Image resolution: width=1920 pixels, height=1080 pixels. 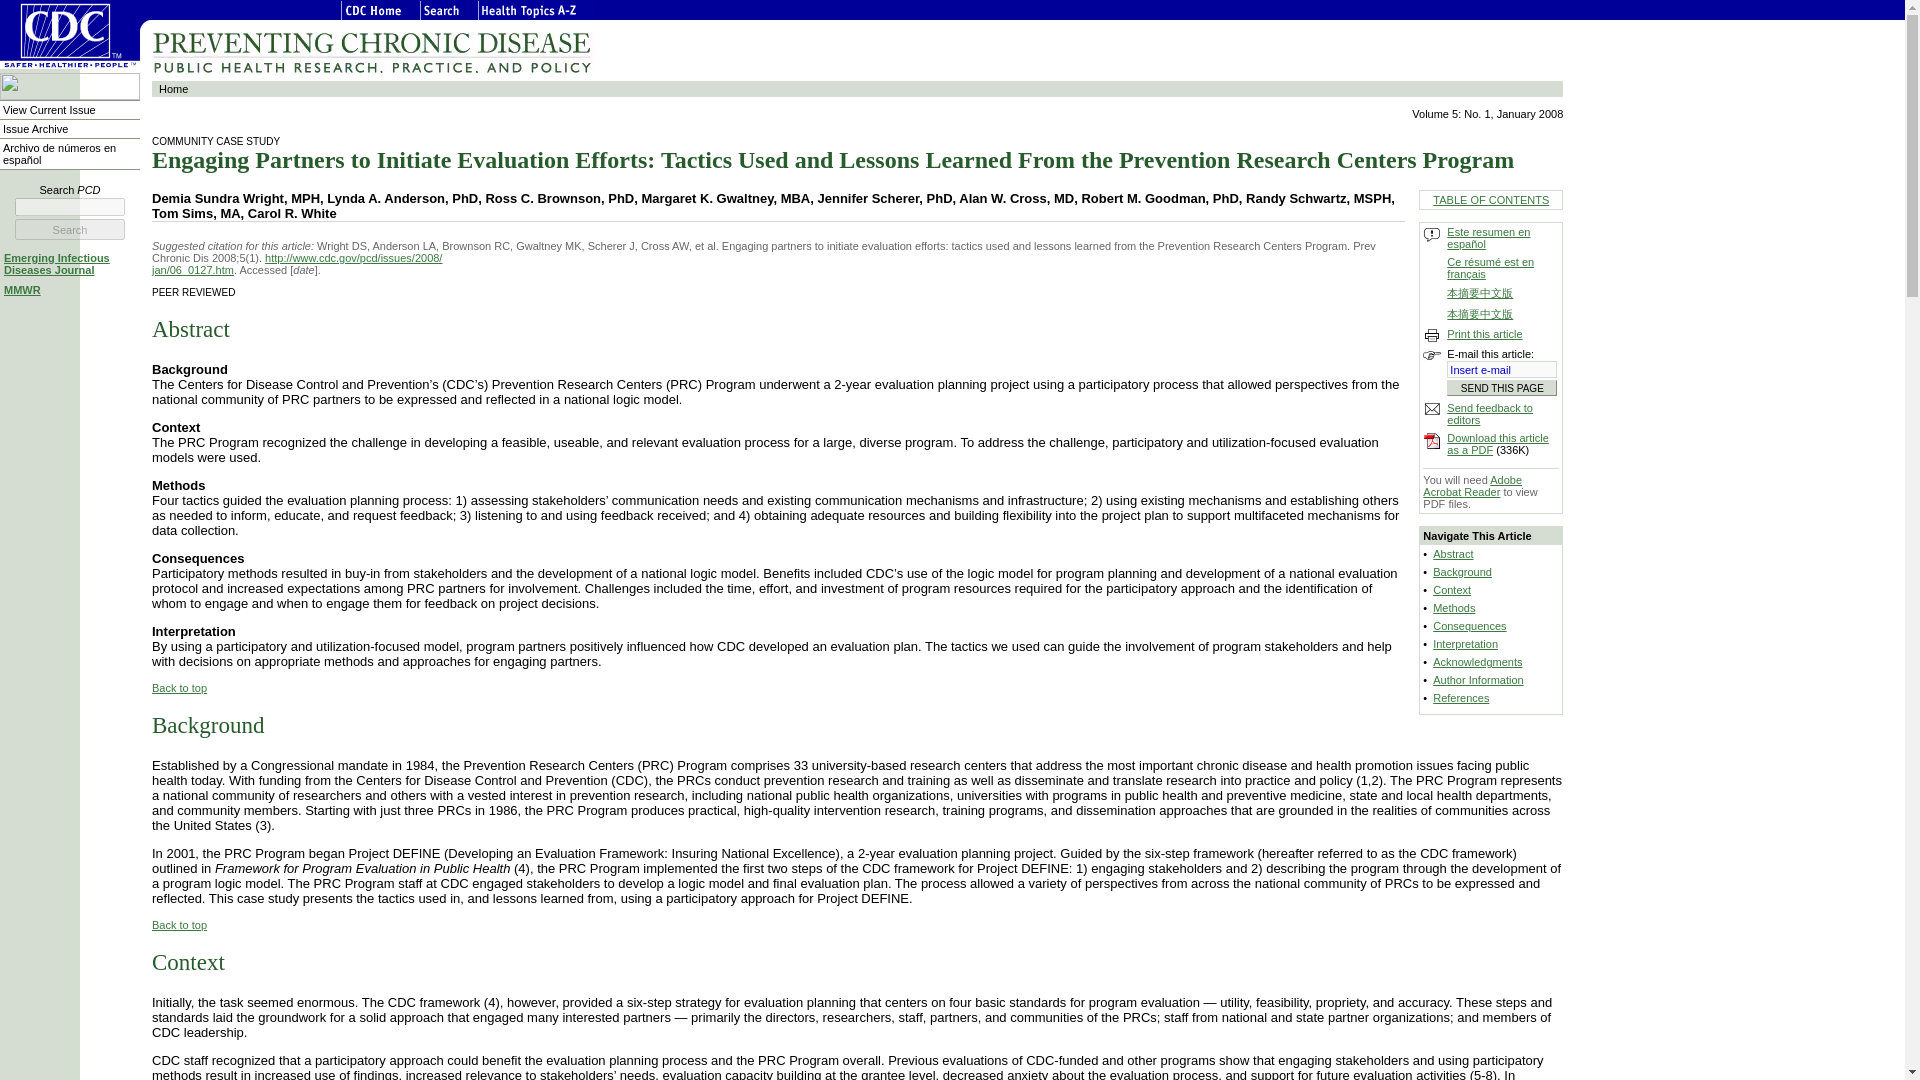 I want to click on Back to top, so click(x=179, y=688).